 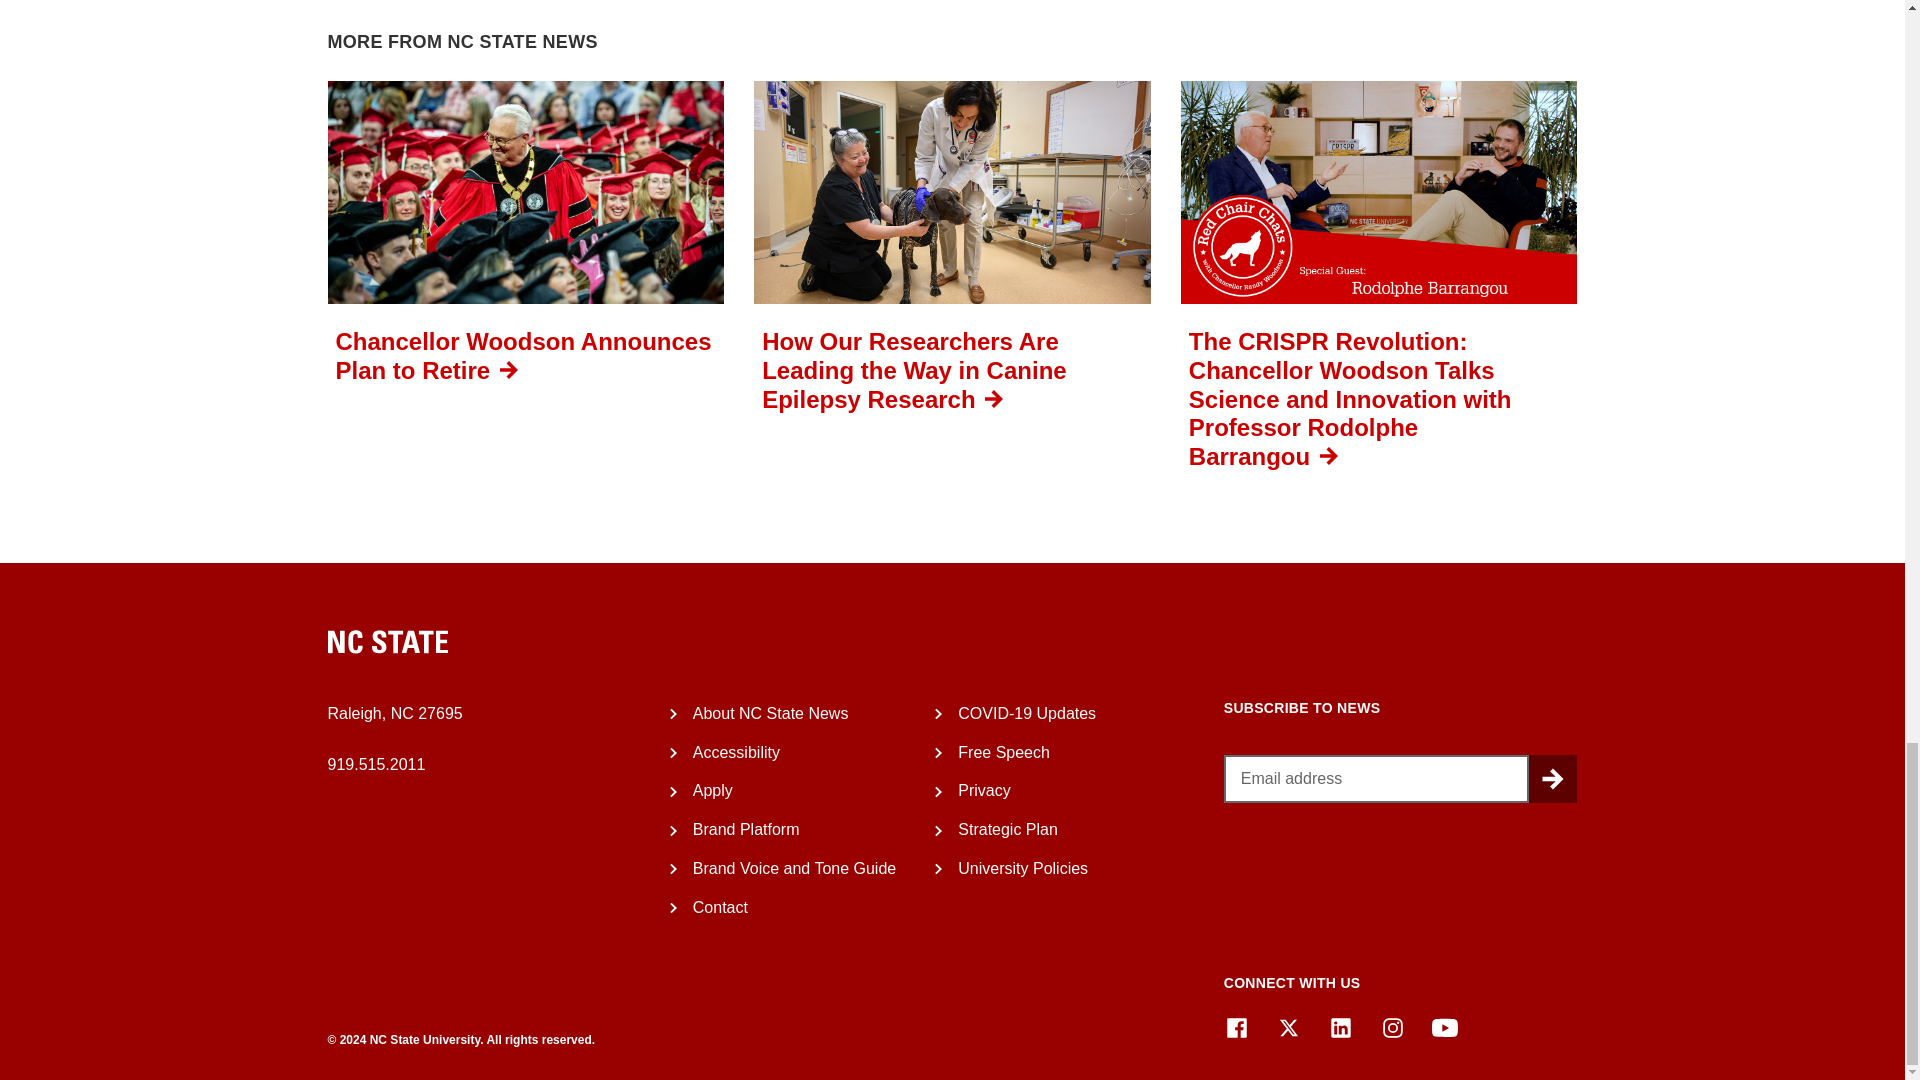 What do you see at coordinates (1236, 1028) in the screenshot?
I see `Facebook` at bounding box center [1236, 1028].